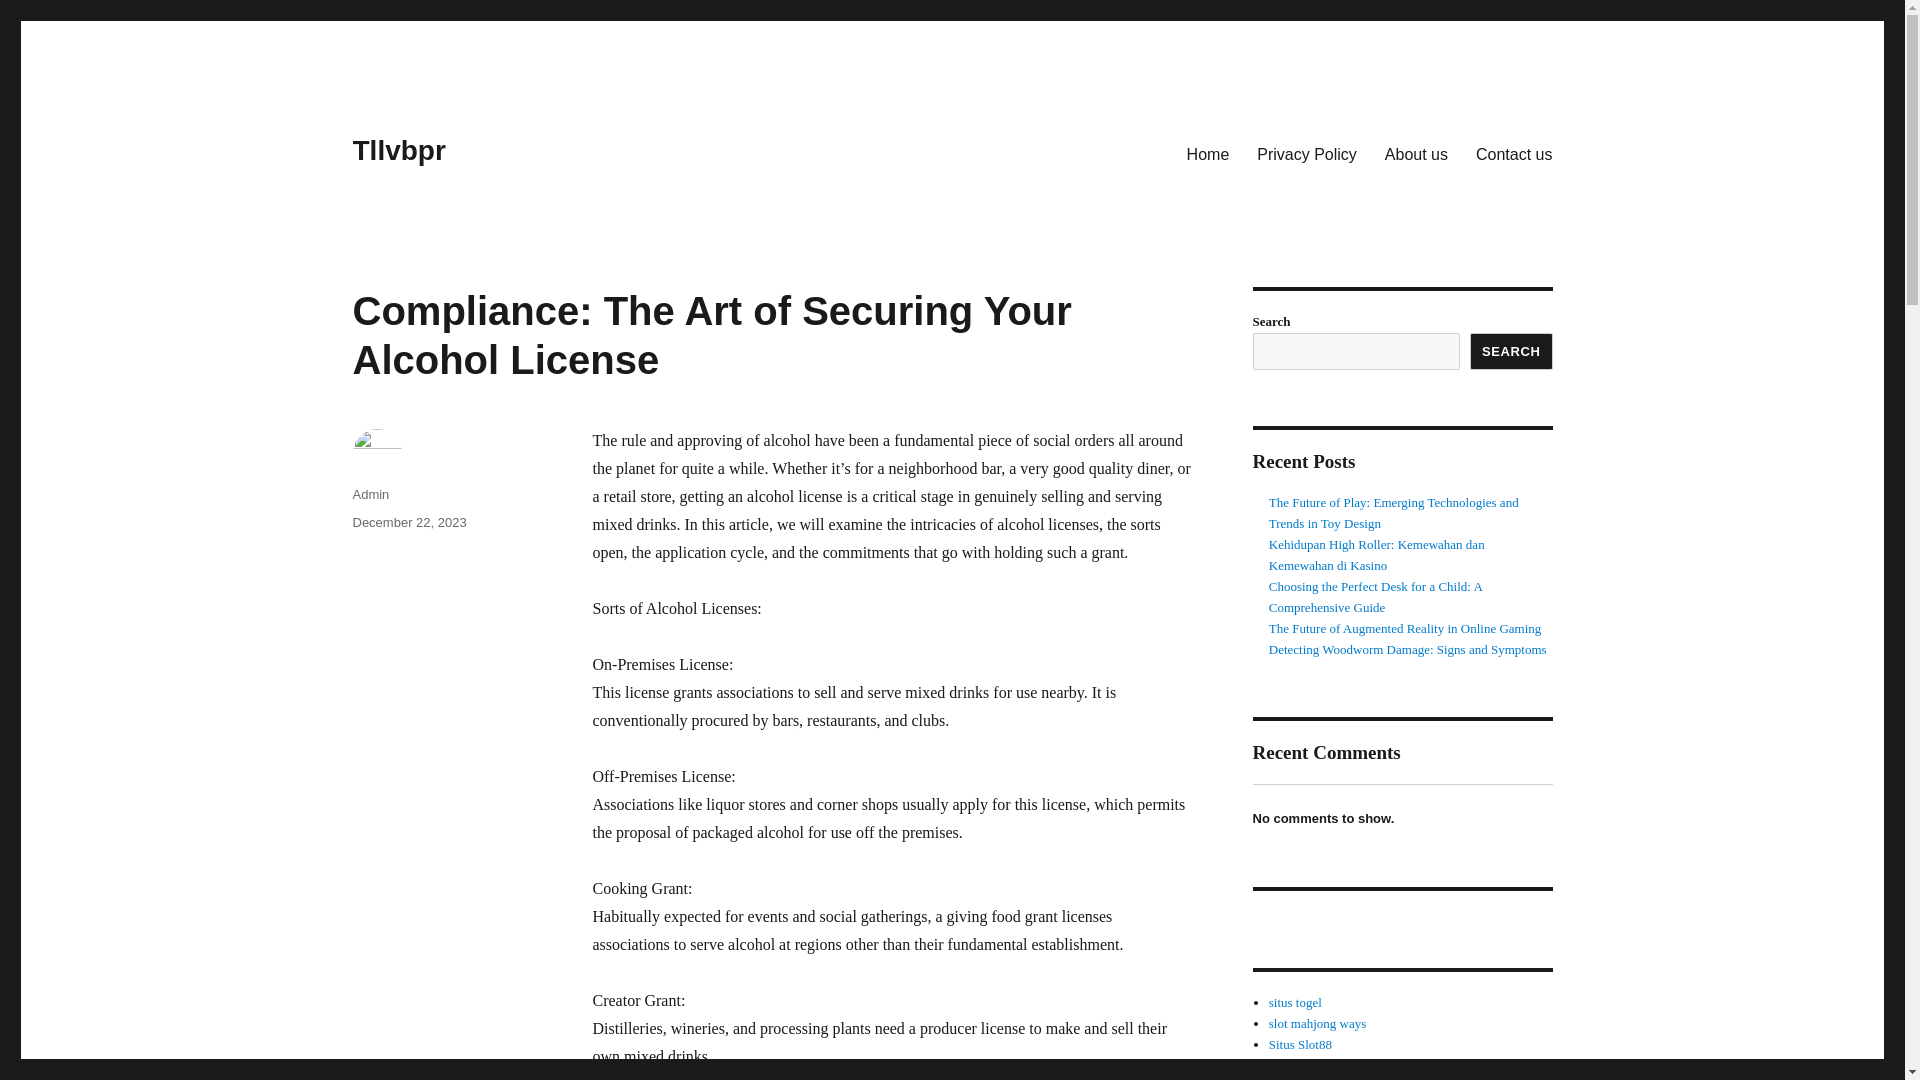 This screenshot has width=1920, height=1080. Describe the element at coordinates (408, 522) in the screenshot. I see `December 22, 2023` at that location.